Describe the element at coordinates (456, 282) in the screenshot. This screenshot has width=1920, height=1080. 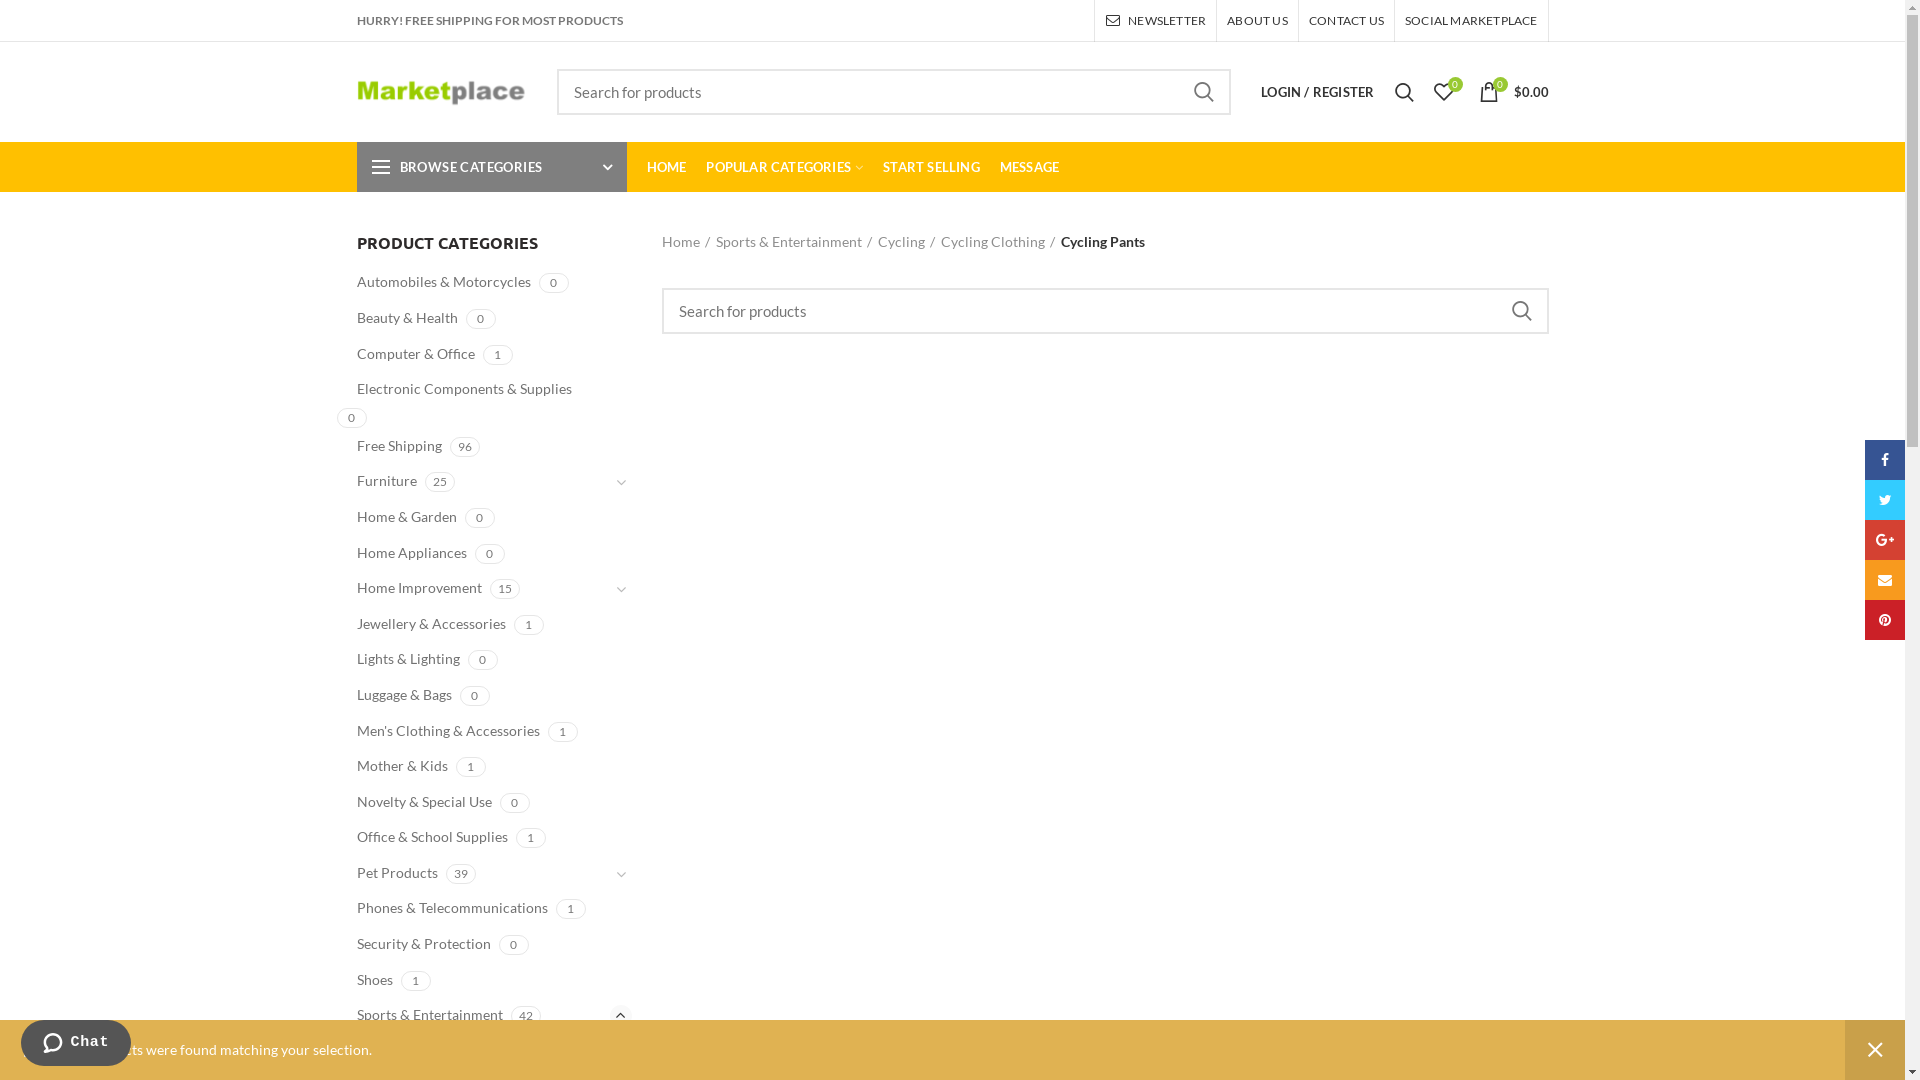
I see `Automobiles & Motorcycles` at that location.